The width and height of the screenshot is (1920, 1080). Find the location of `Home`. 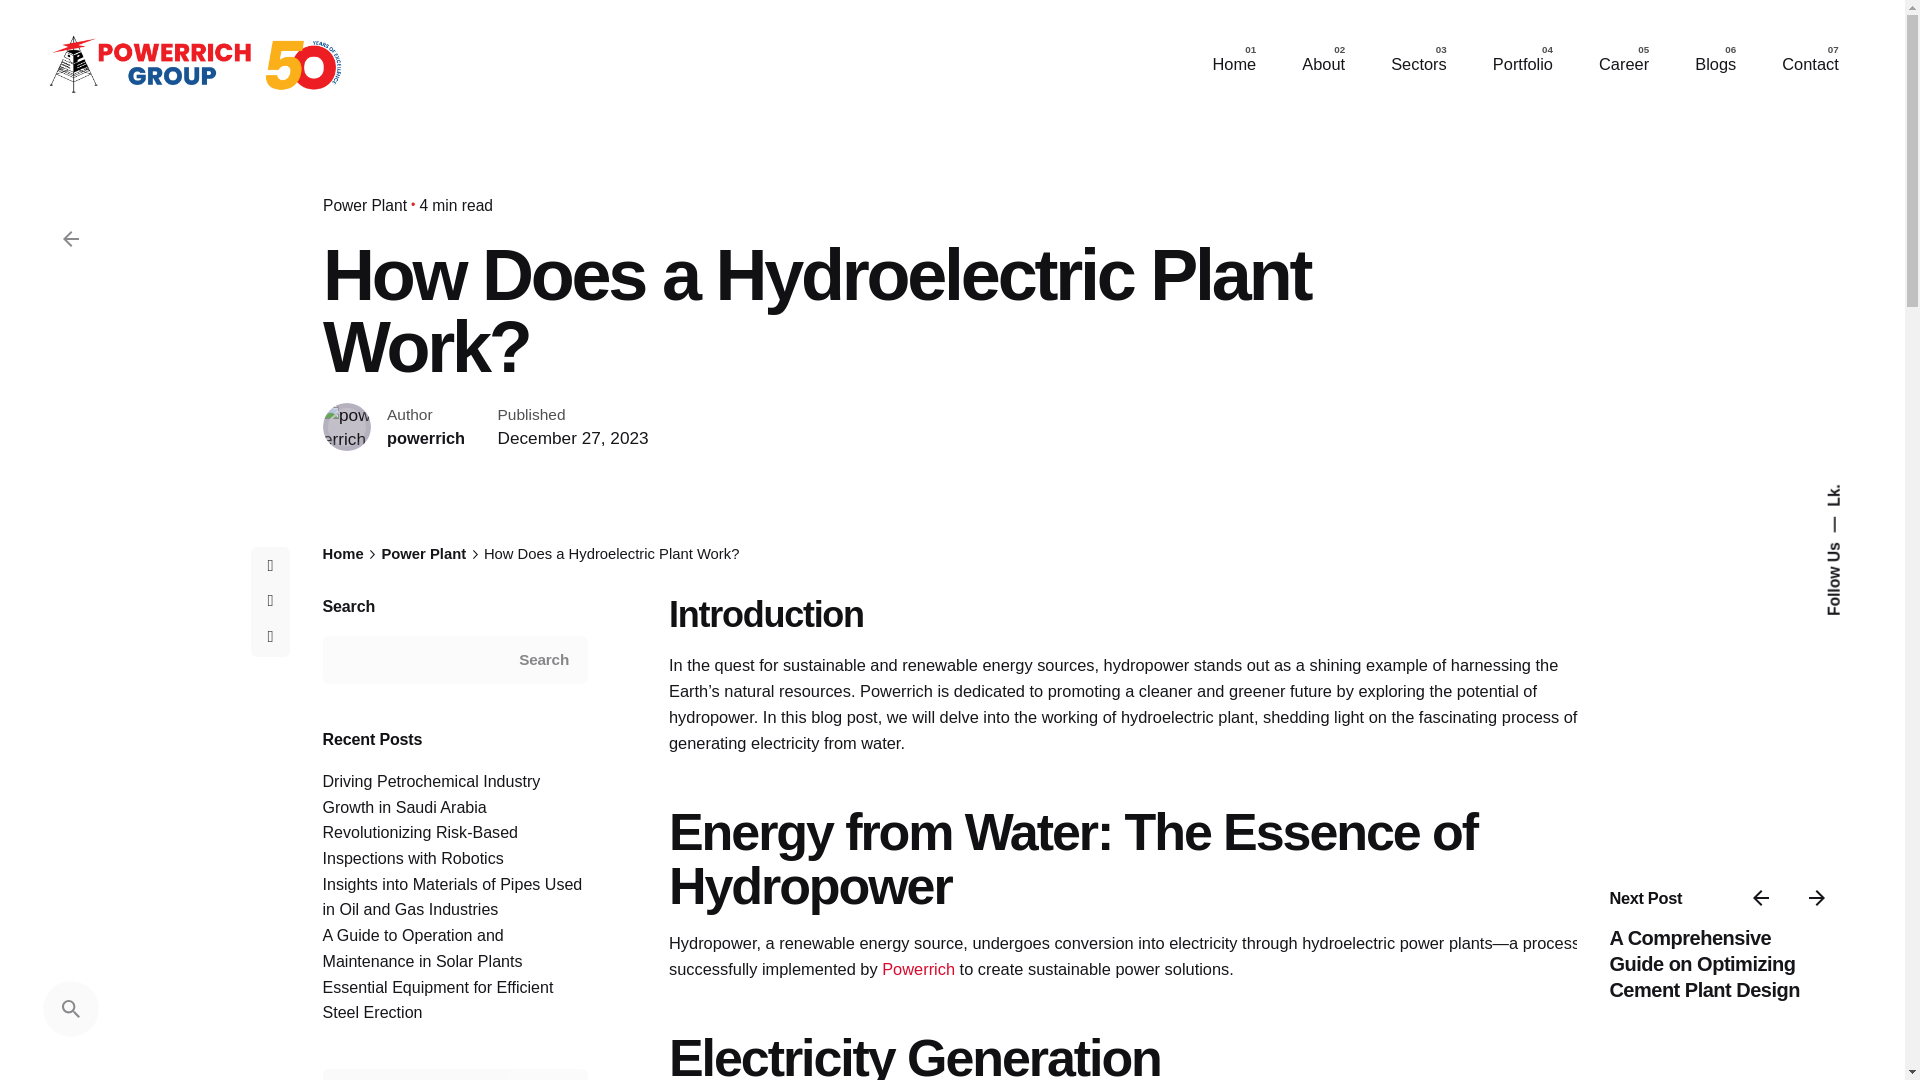

Home is located at coordinates (342, 554).